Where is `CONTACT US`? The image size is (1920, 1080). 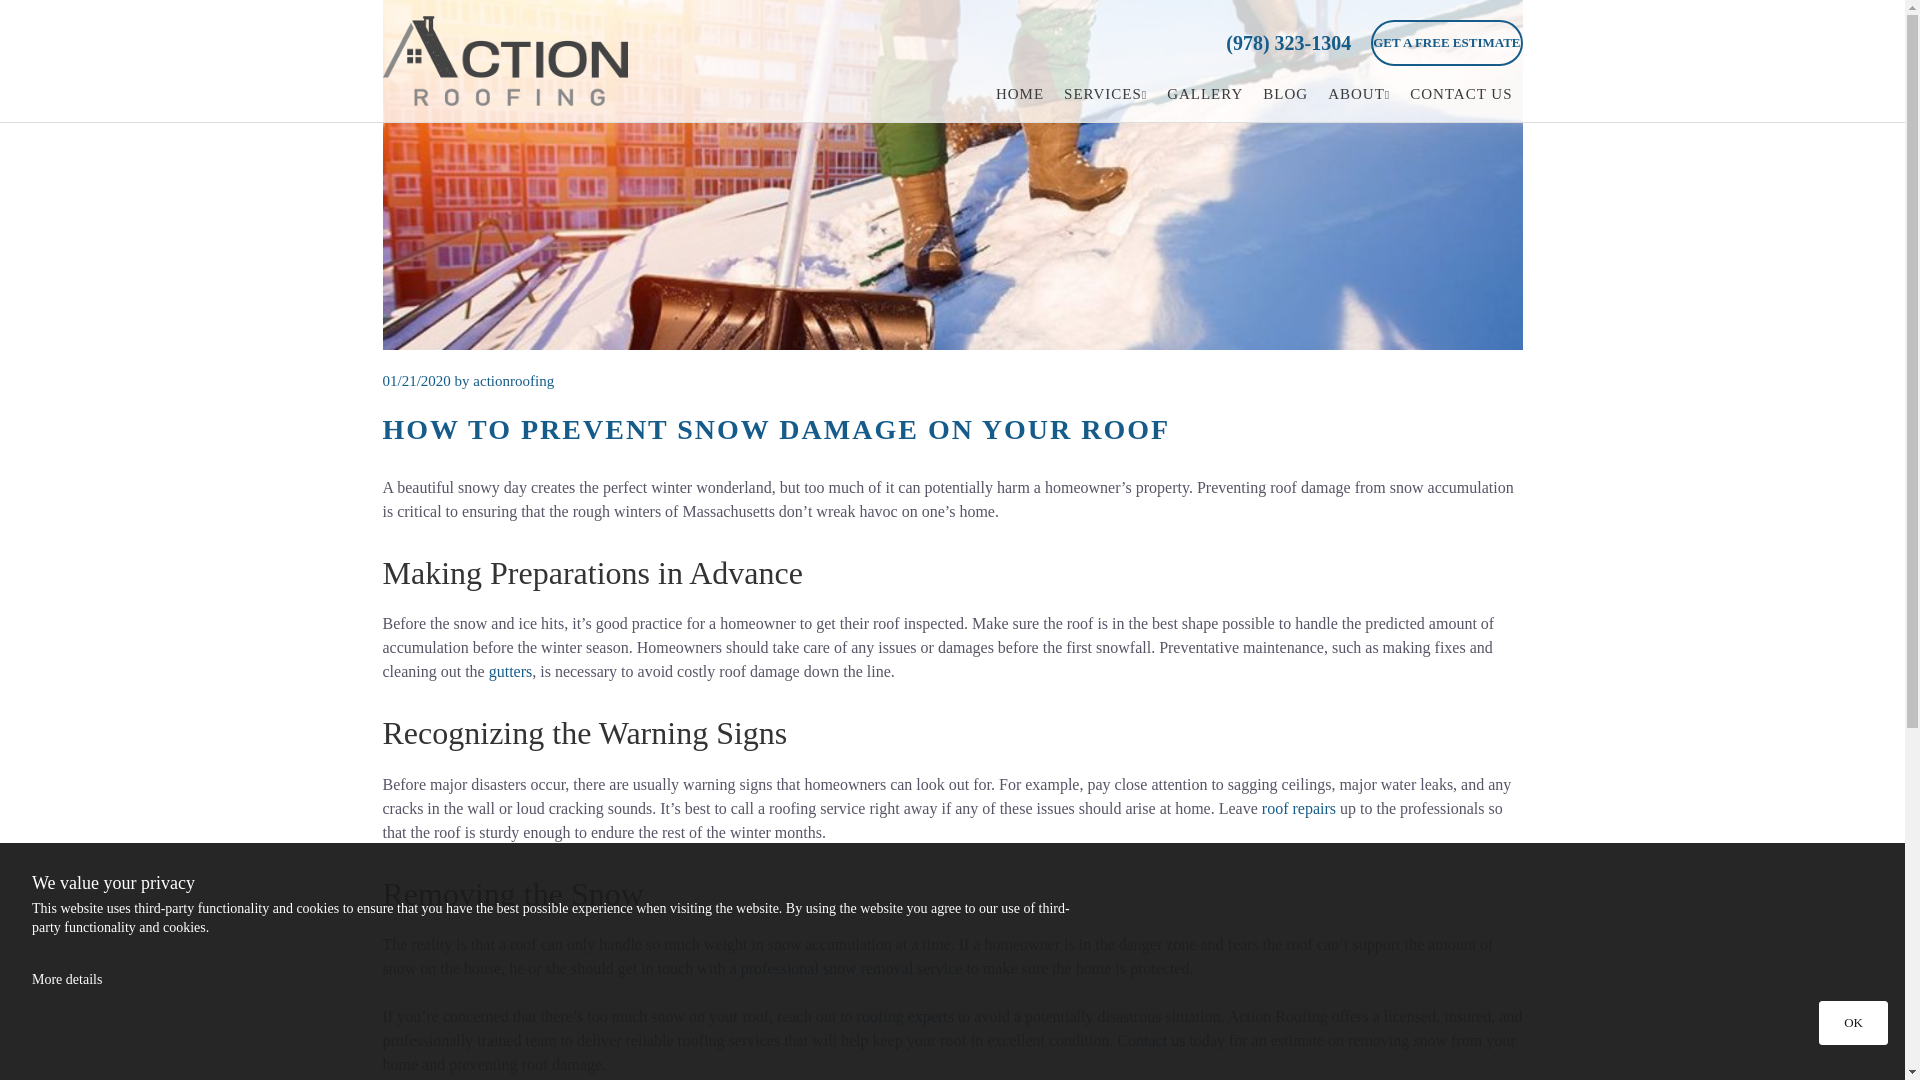
CONTACT US is located at coordinates (1460, 94).